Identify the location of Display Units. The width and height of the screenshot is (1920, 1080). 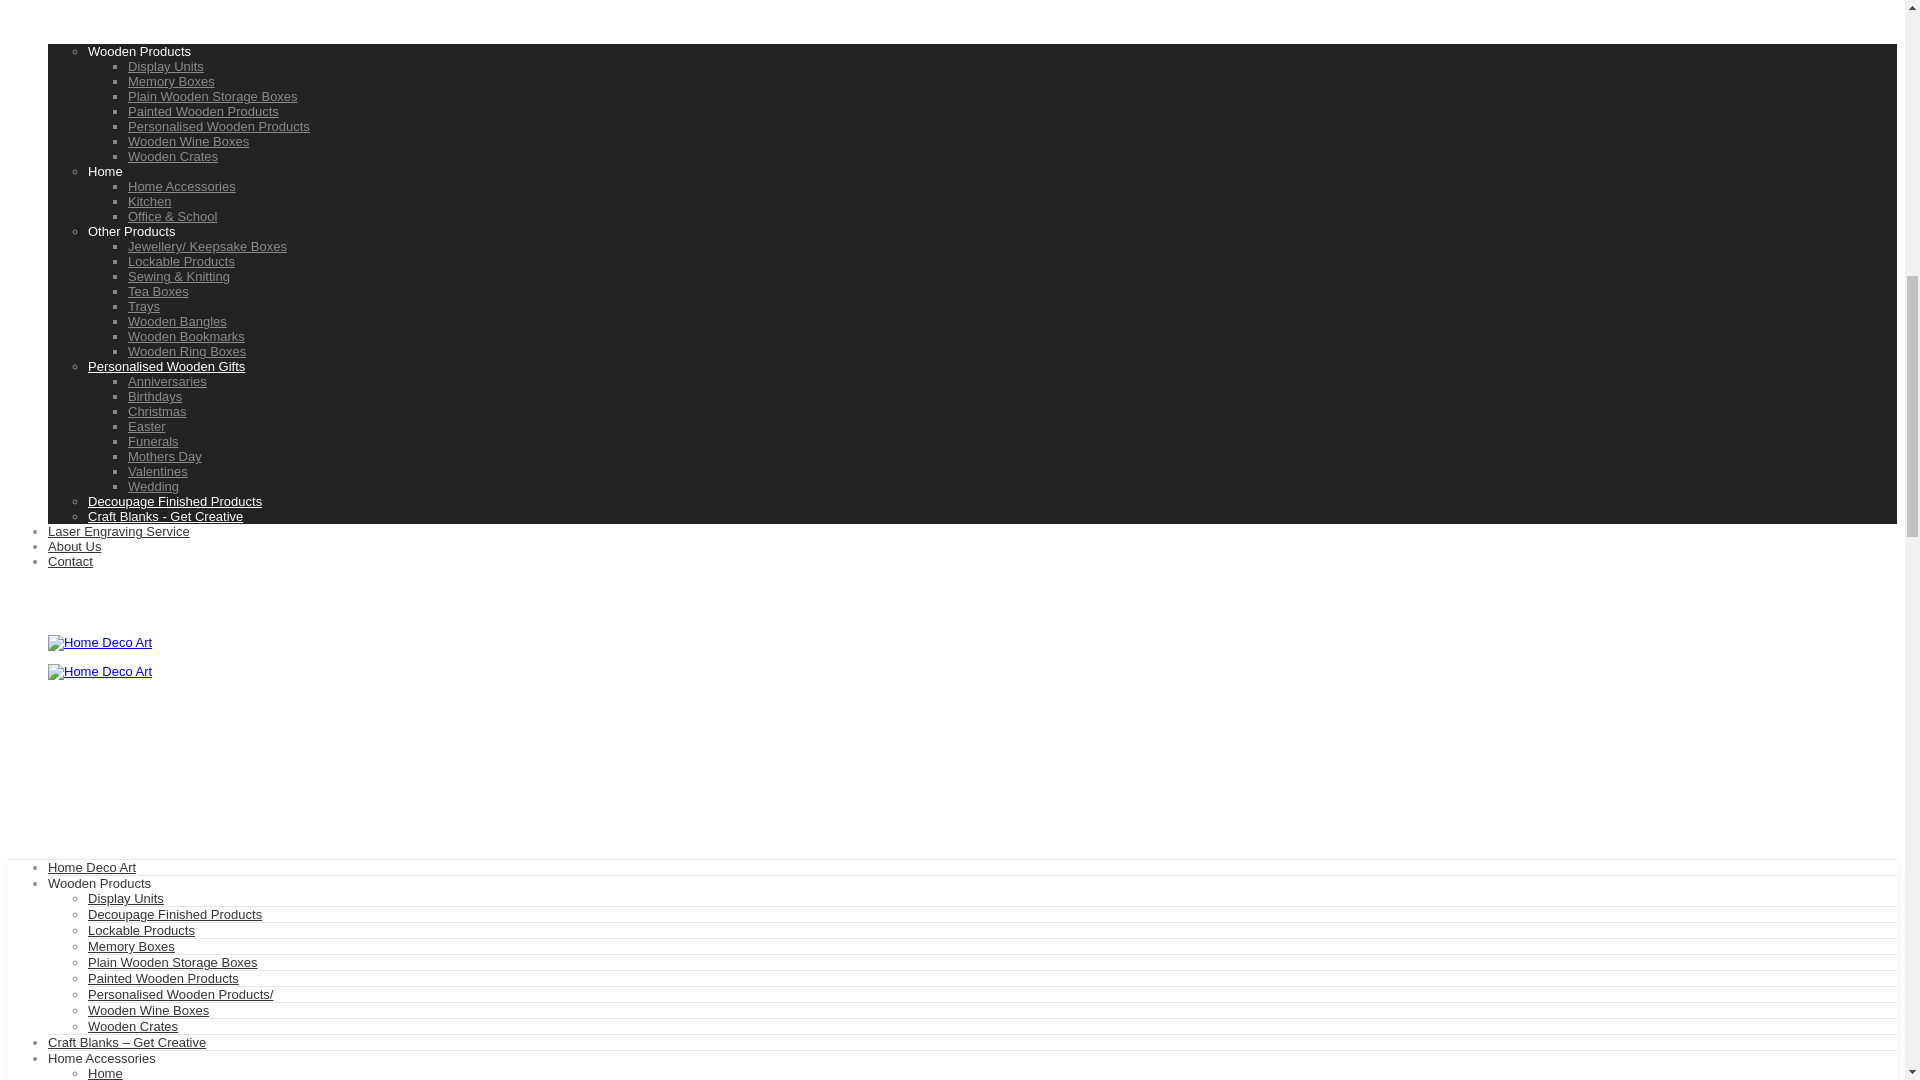
(166, 66).